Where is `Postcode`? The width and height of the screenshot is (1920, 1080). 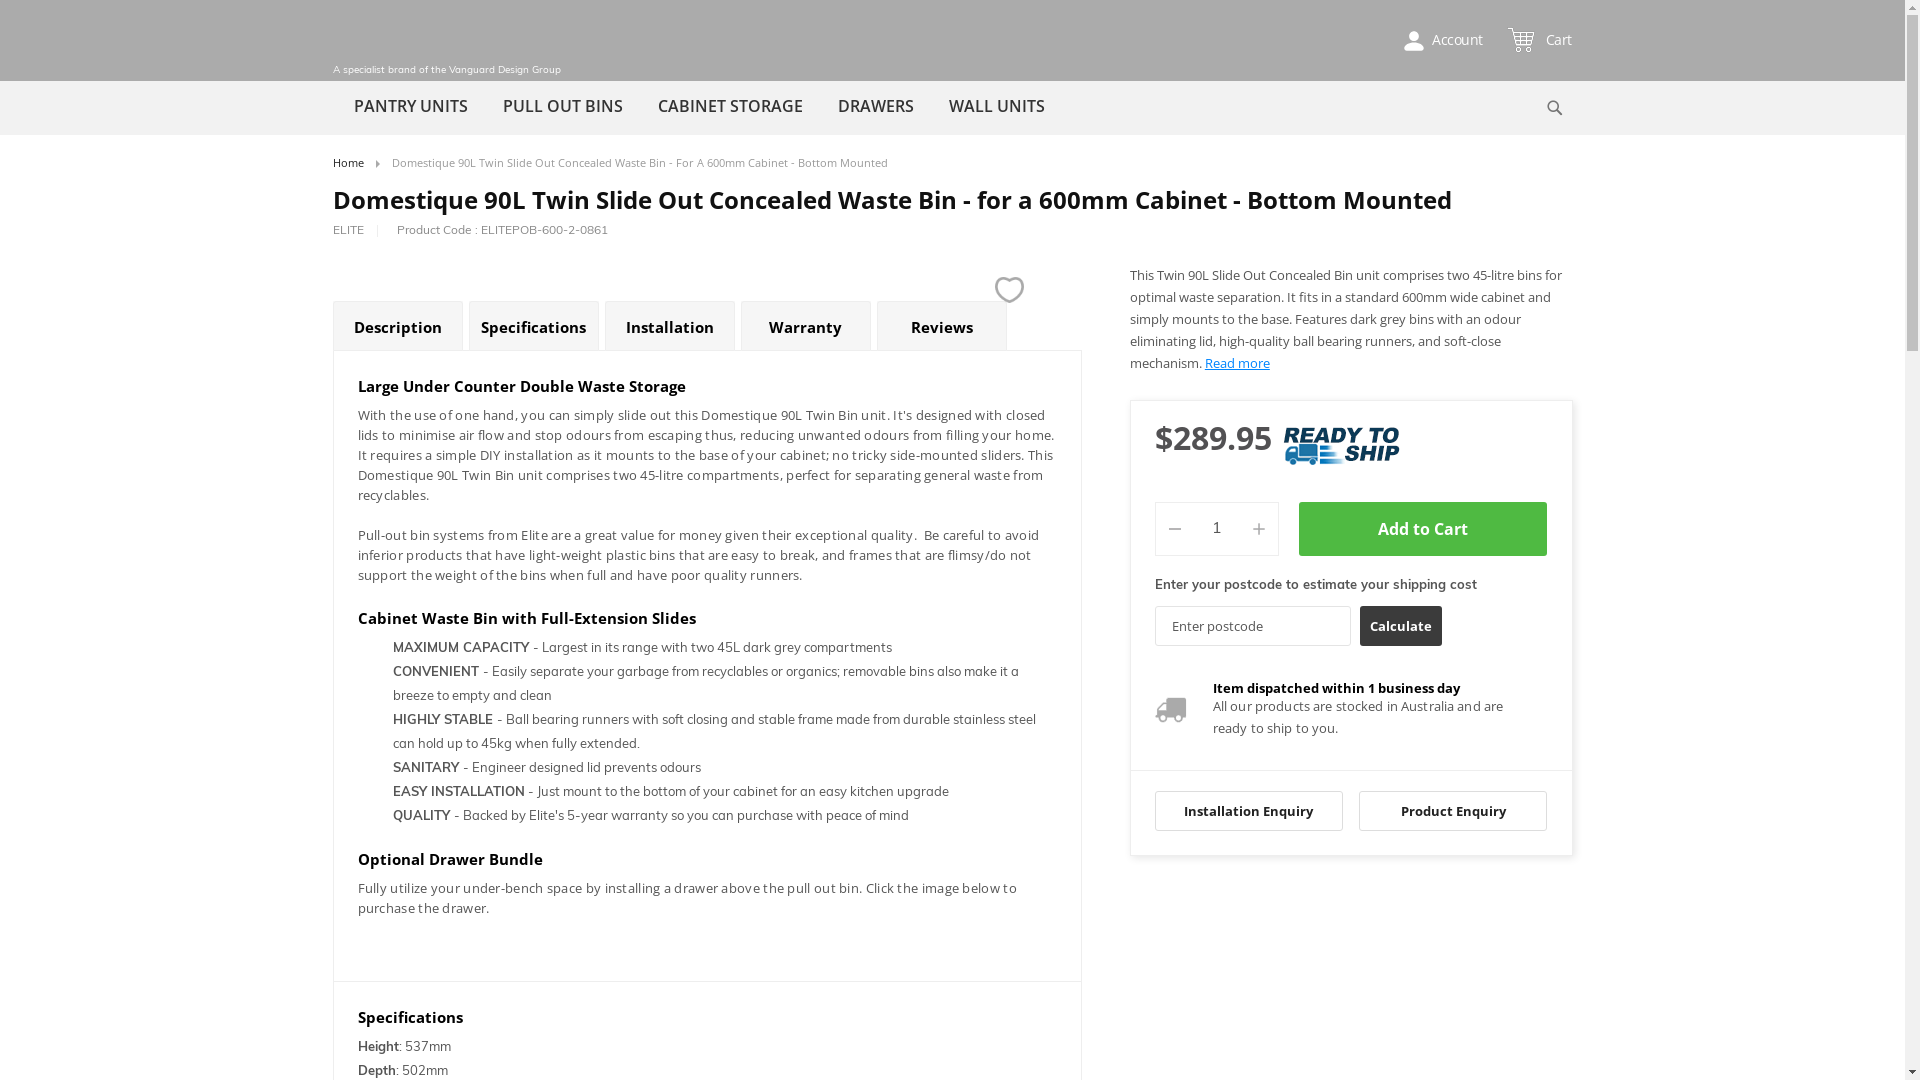 Postcode is located at coordinates (1253, 626).